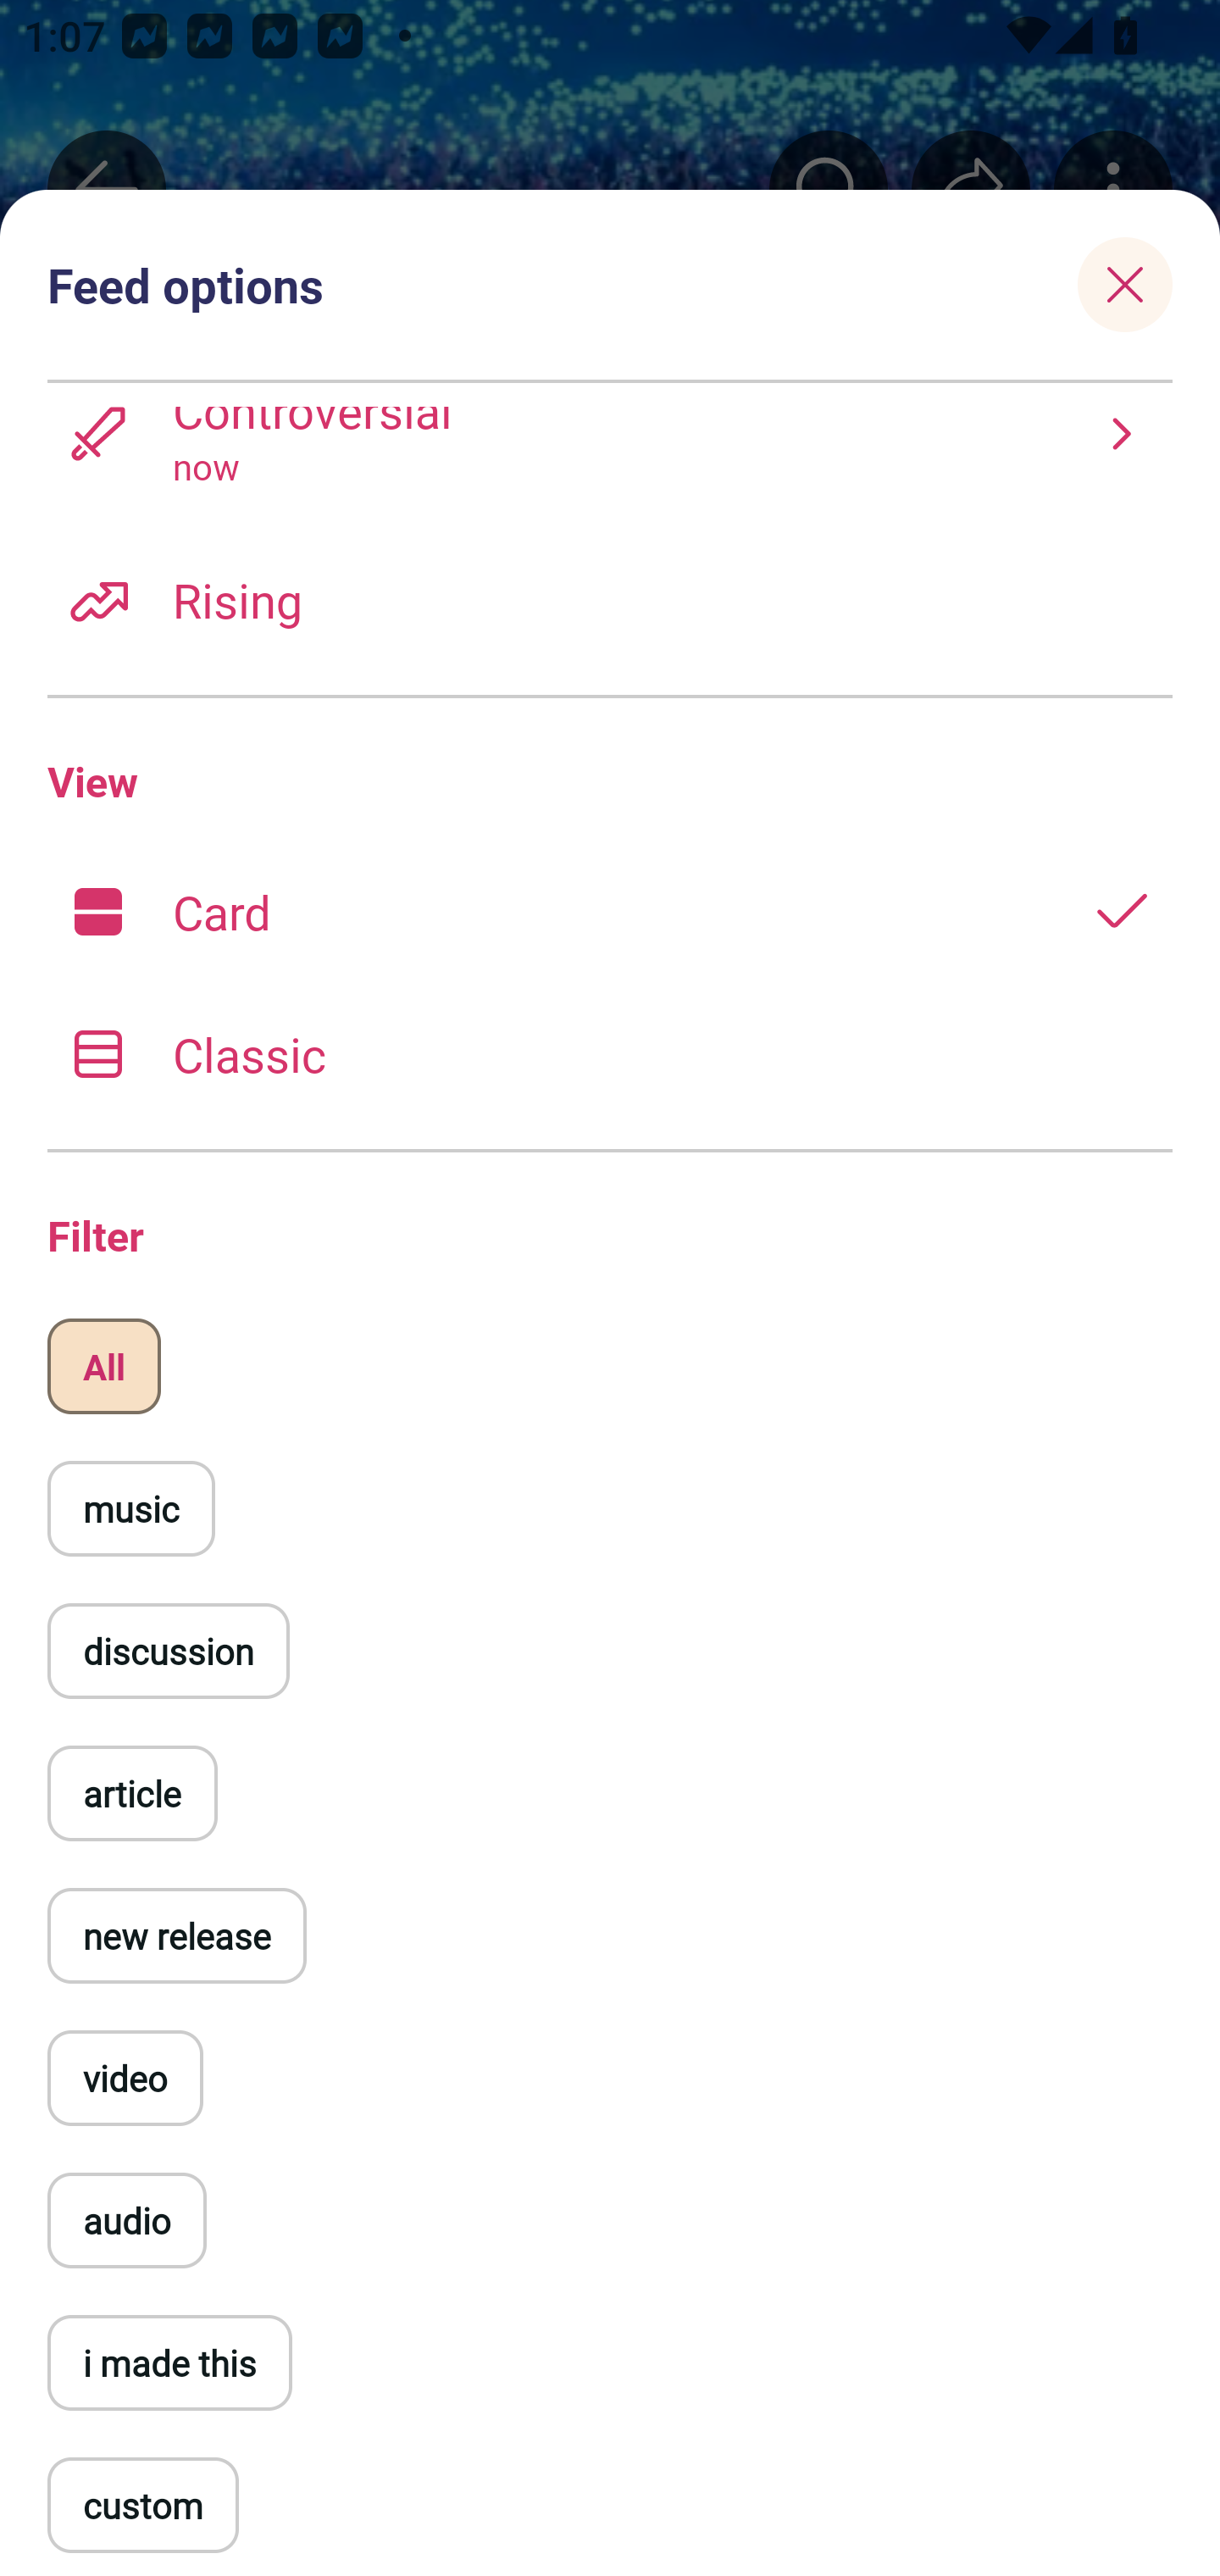 This screenshot has height=2576, width=1220. Describe the element at coordinates (169, 2362) in the screenshot. I see `i made this` at that location.